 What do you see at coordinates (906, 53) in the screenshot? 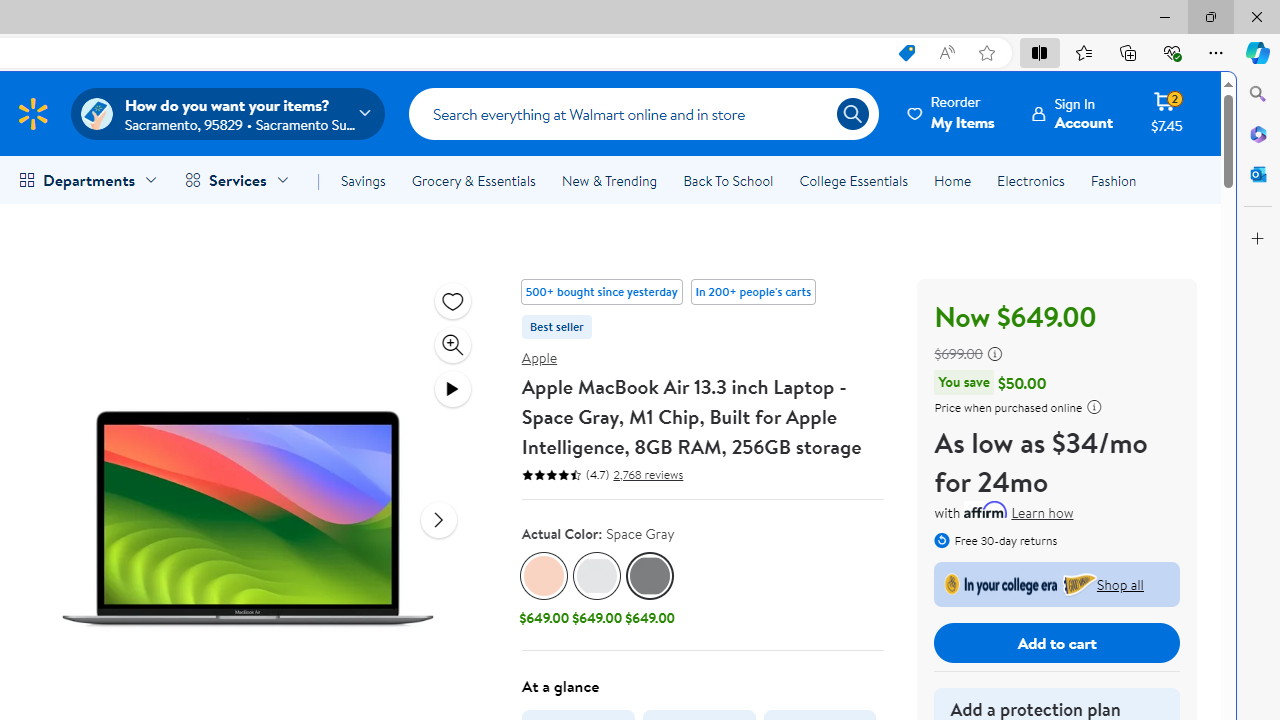
I see `This site has coupons! Shopping in Microsoft Edge, 7` at bounding box center [906, 53].